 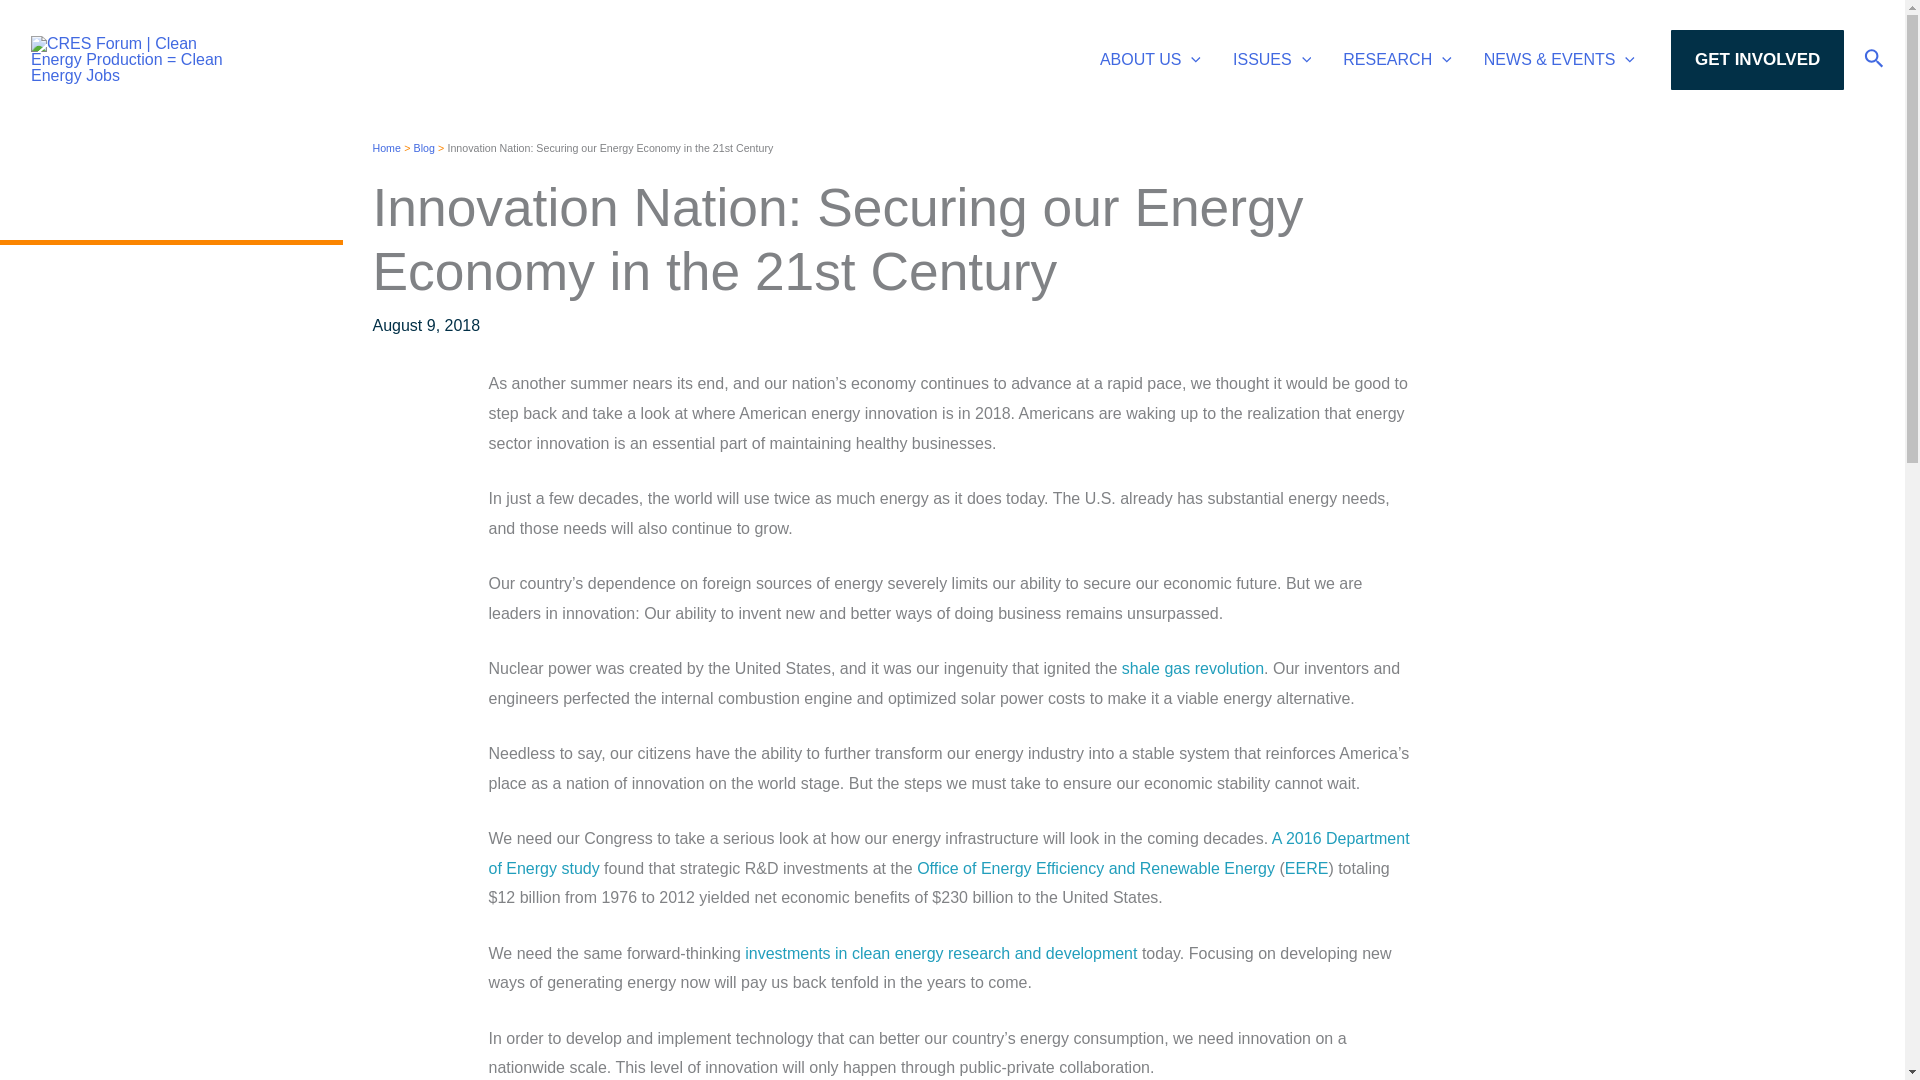 What do you see at coordinates (1397, 60) in the screenshot?
I see `RESEARCH` at bounding box center [1397, 60].